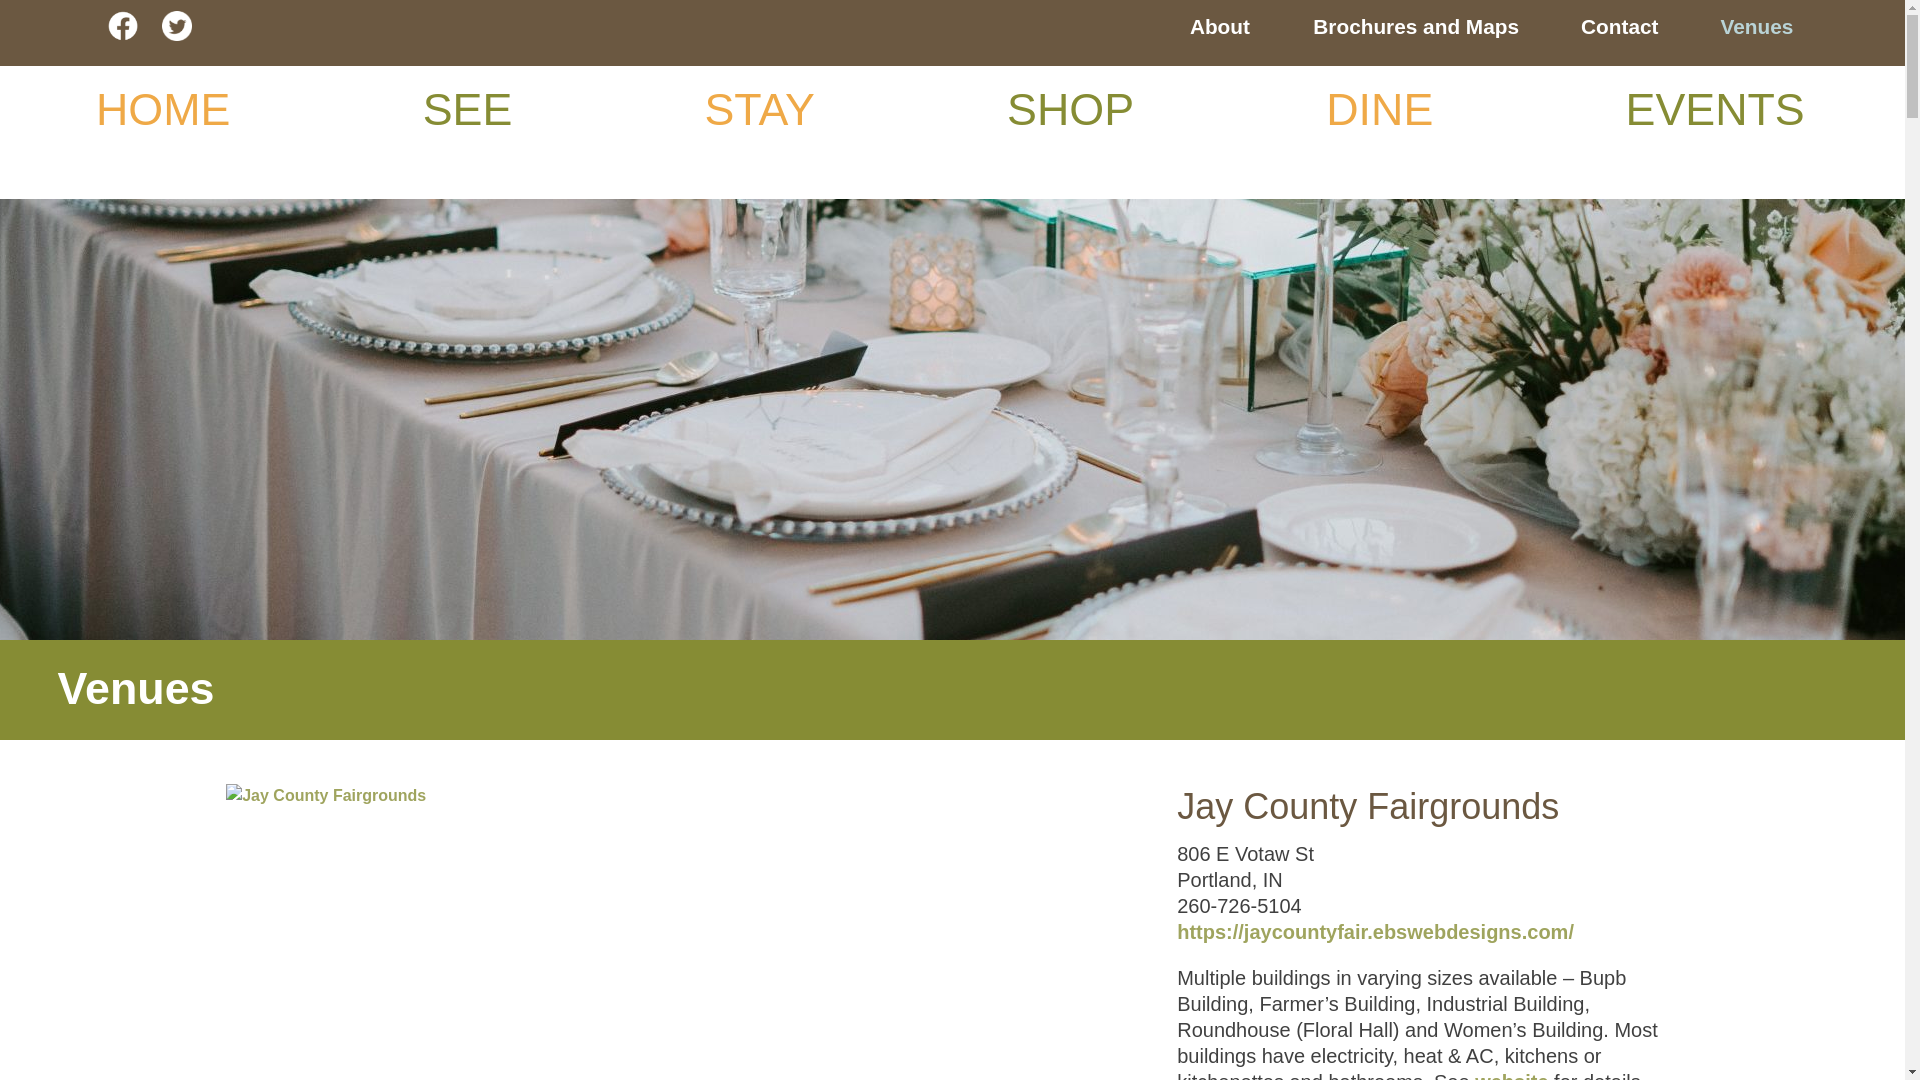 This screenshot has width=1920, height=1080. What do you see at coordinates (1379, 108) in the screenshot?
I see `DINE` at bounding box center [1379, 108].